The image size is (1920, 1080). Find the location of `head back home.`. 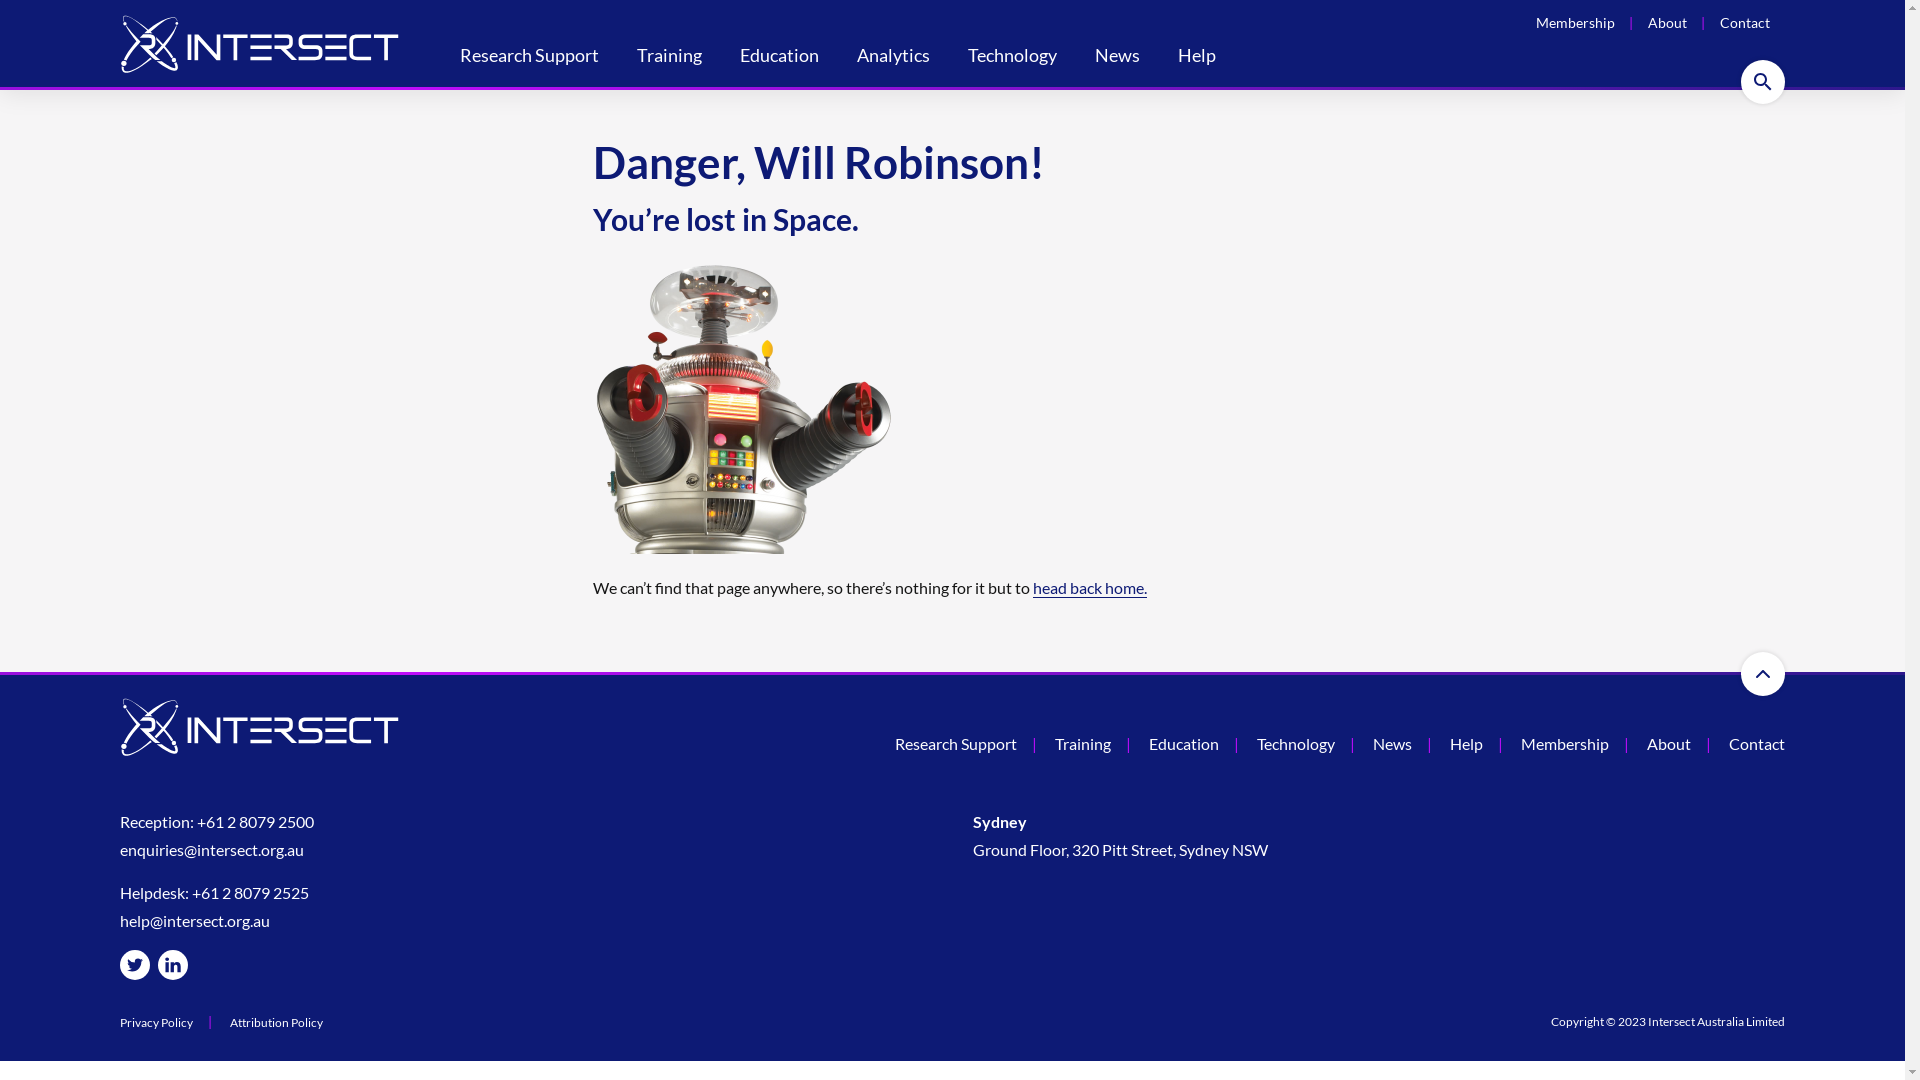

head back home. is located at coordinates (1089, 588).